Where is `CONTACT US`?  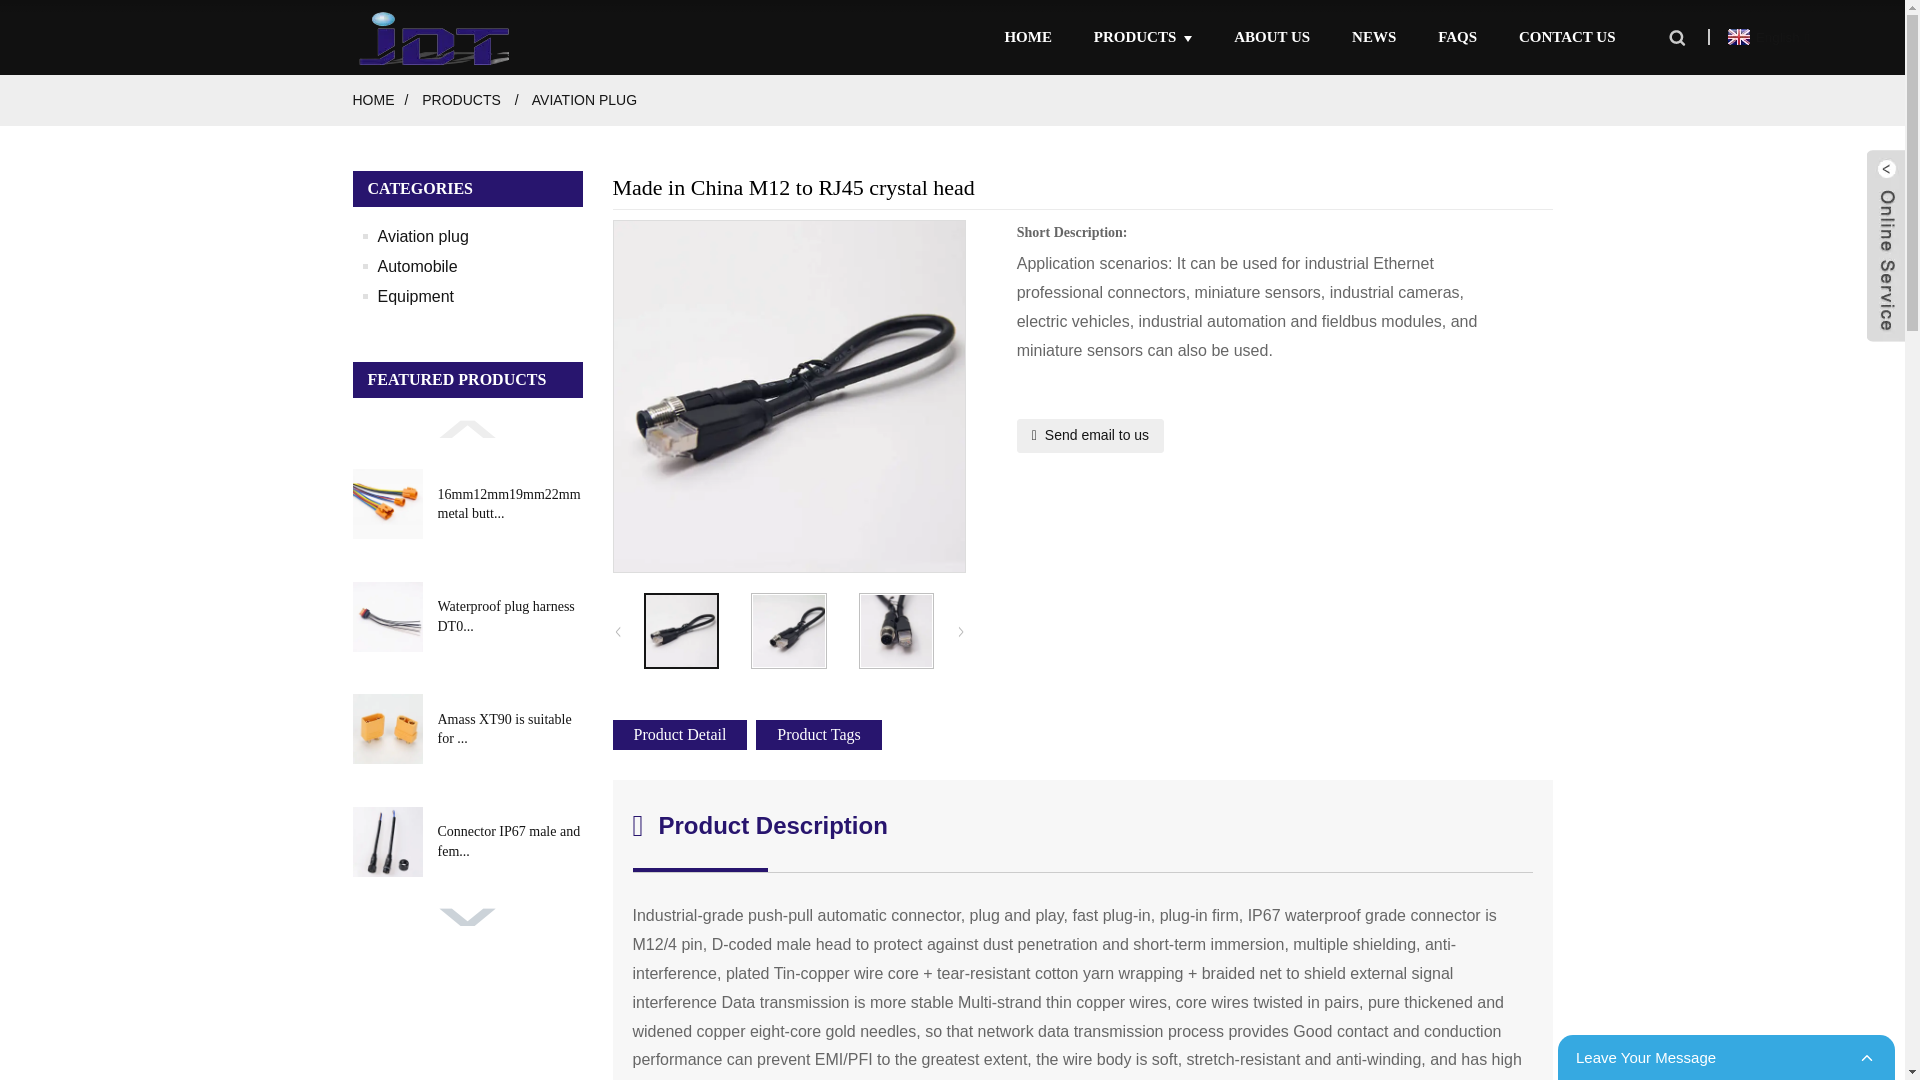
CONTACT US is located at coordinates (1567, 36).